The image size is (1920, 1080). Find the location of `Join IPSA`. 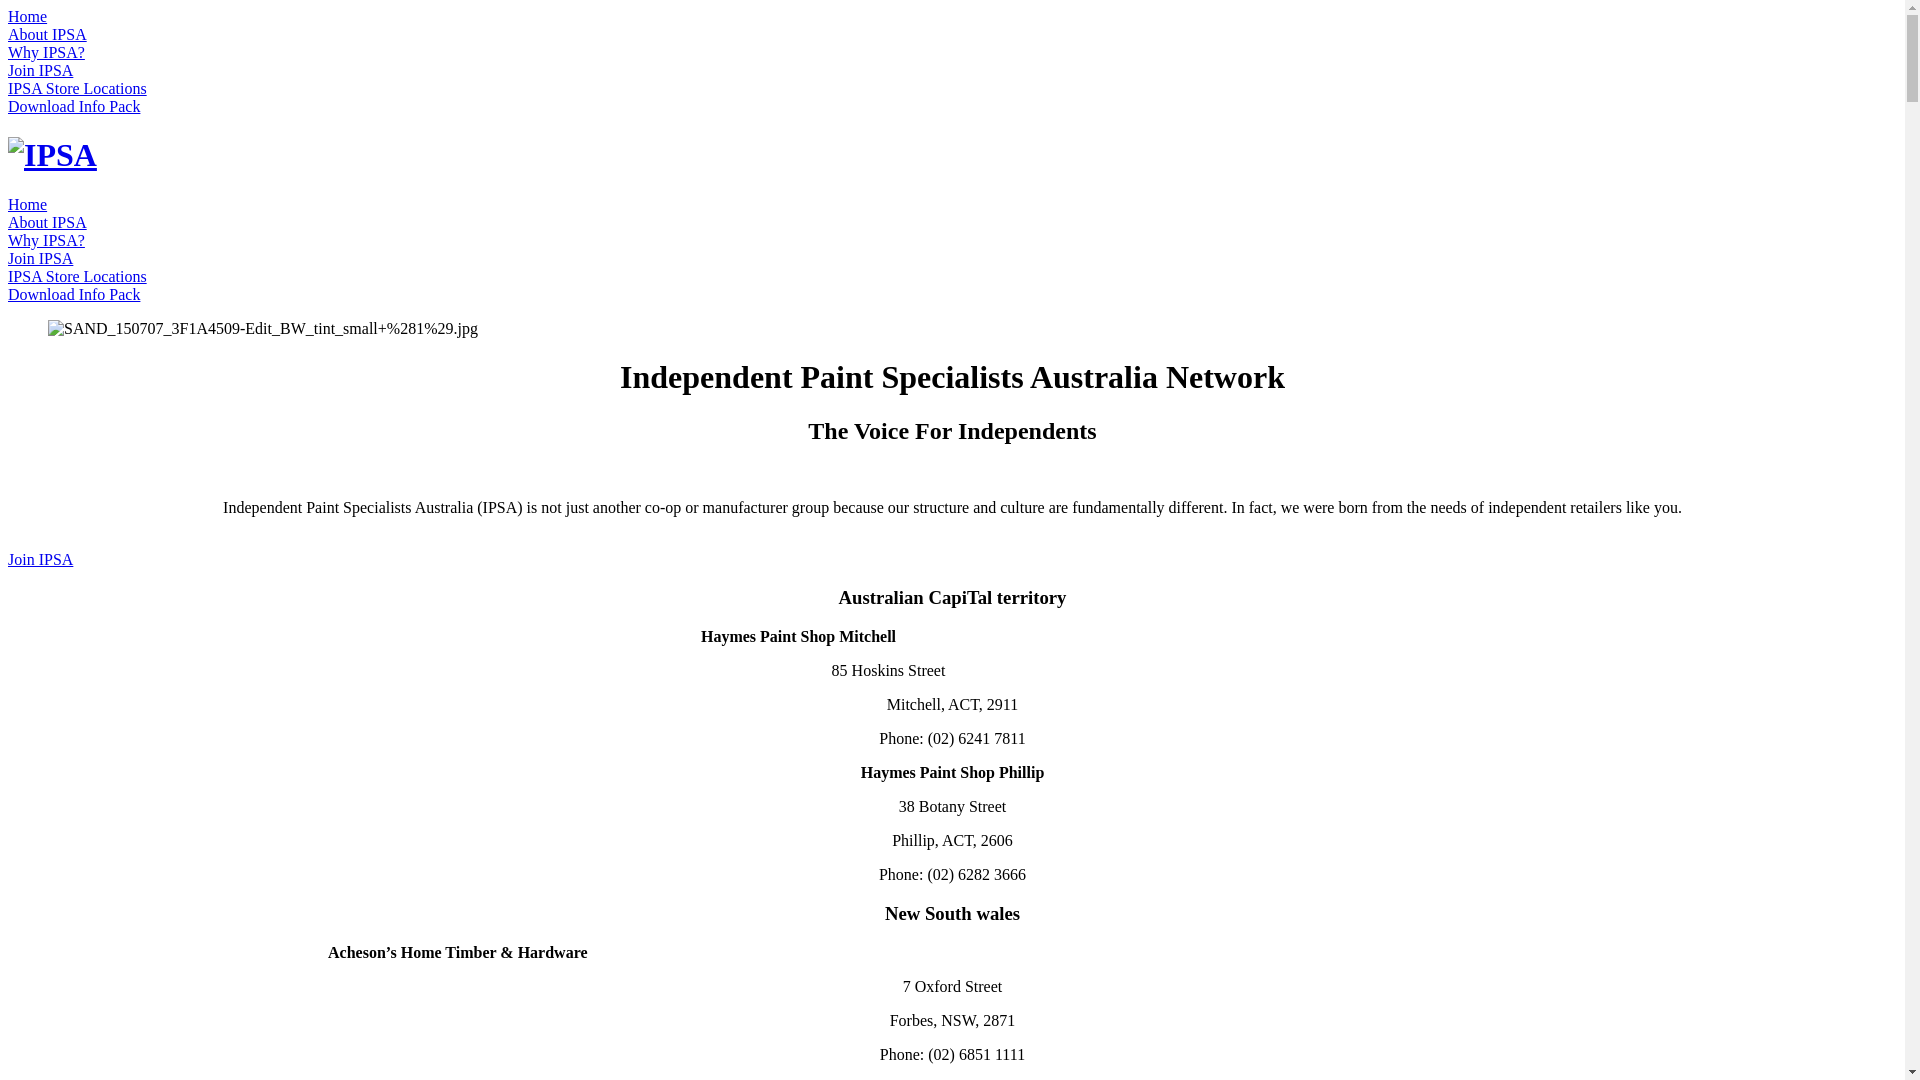

Join IPSA is located at coordinates (40, 70).